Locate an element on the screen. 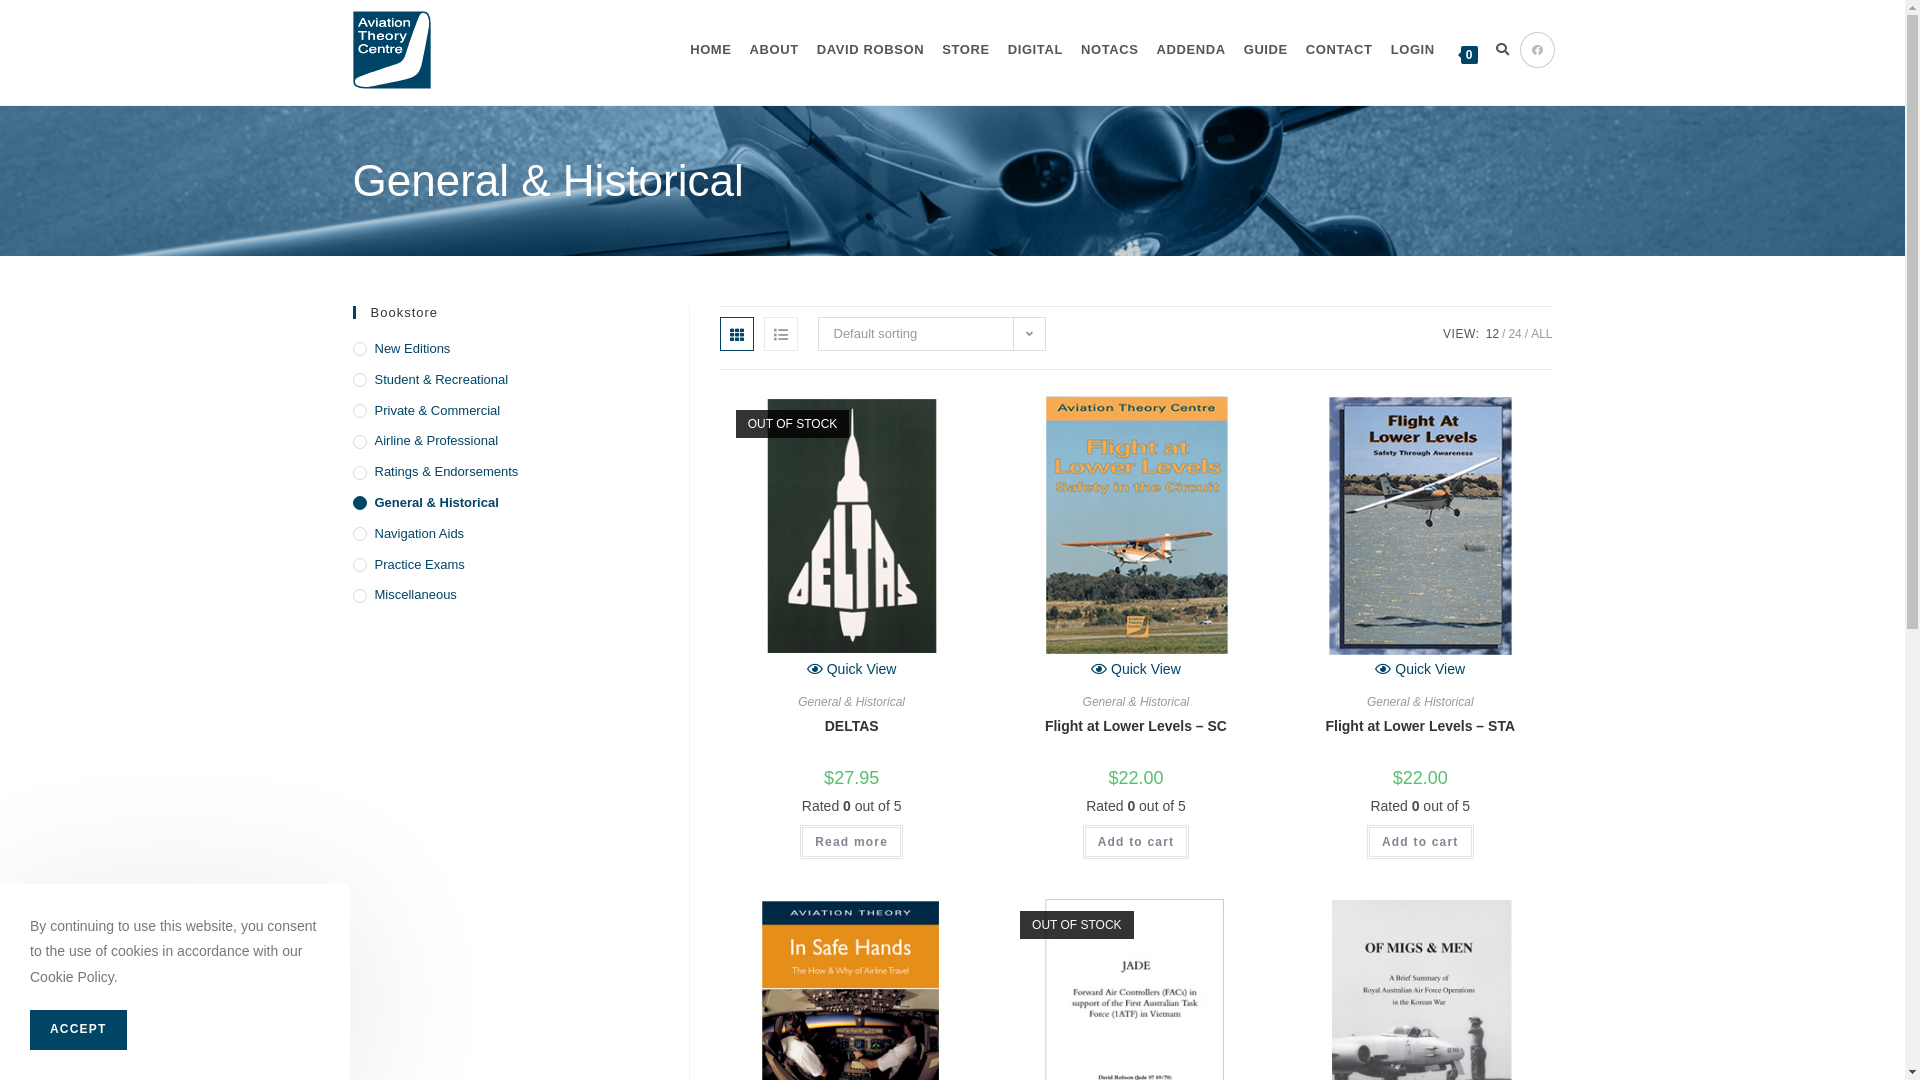 The height and width of the screenshot is (1080, 1920). Add to cart is located at coordinates (1420, 842).